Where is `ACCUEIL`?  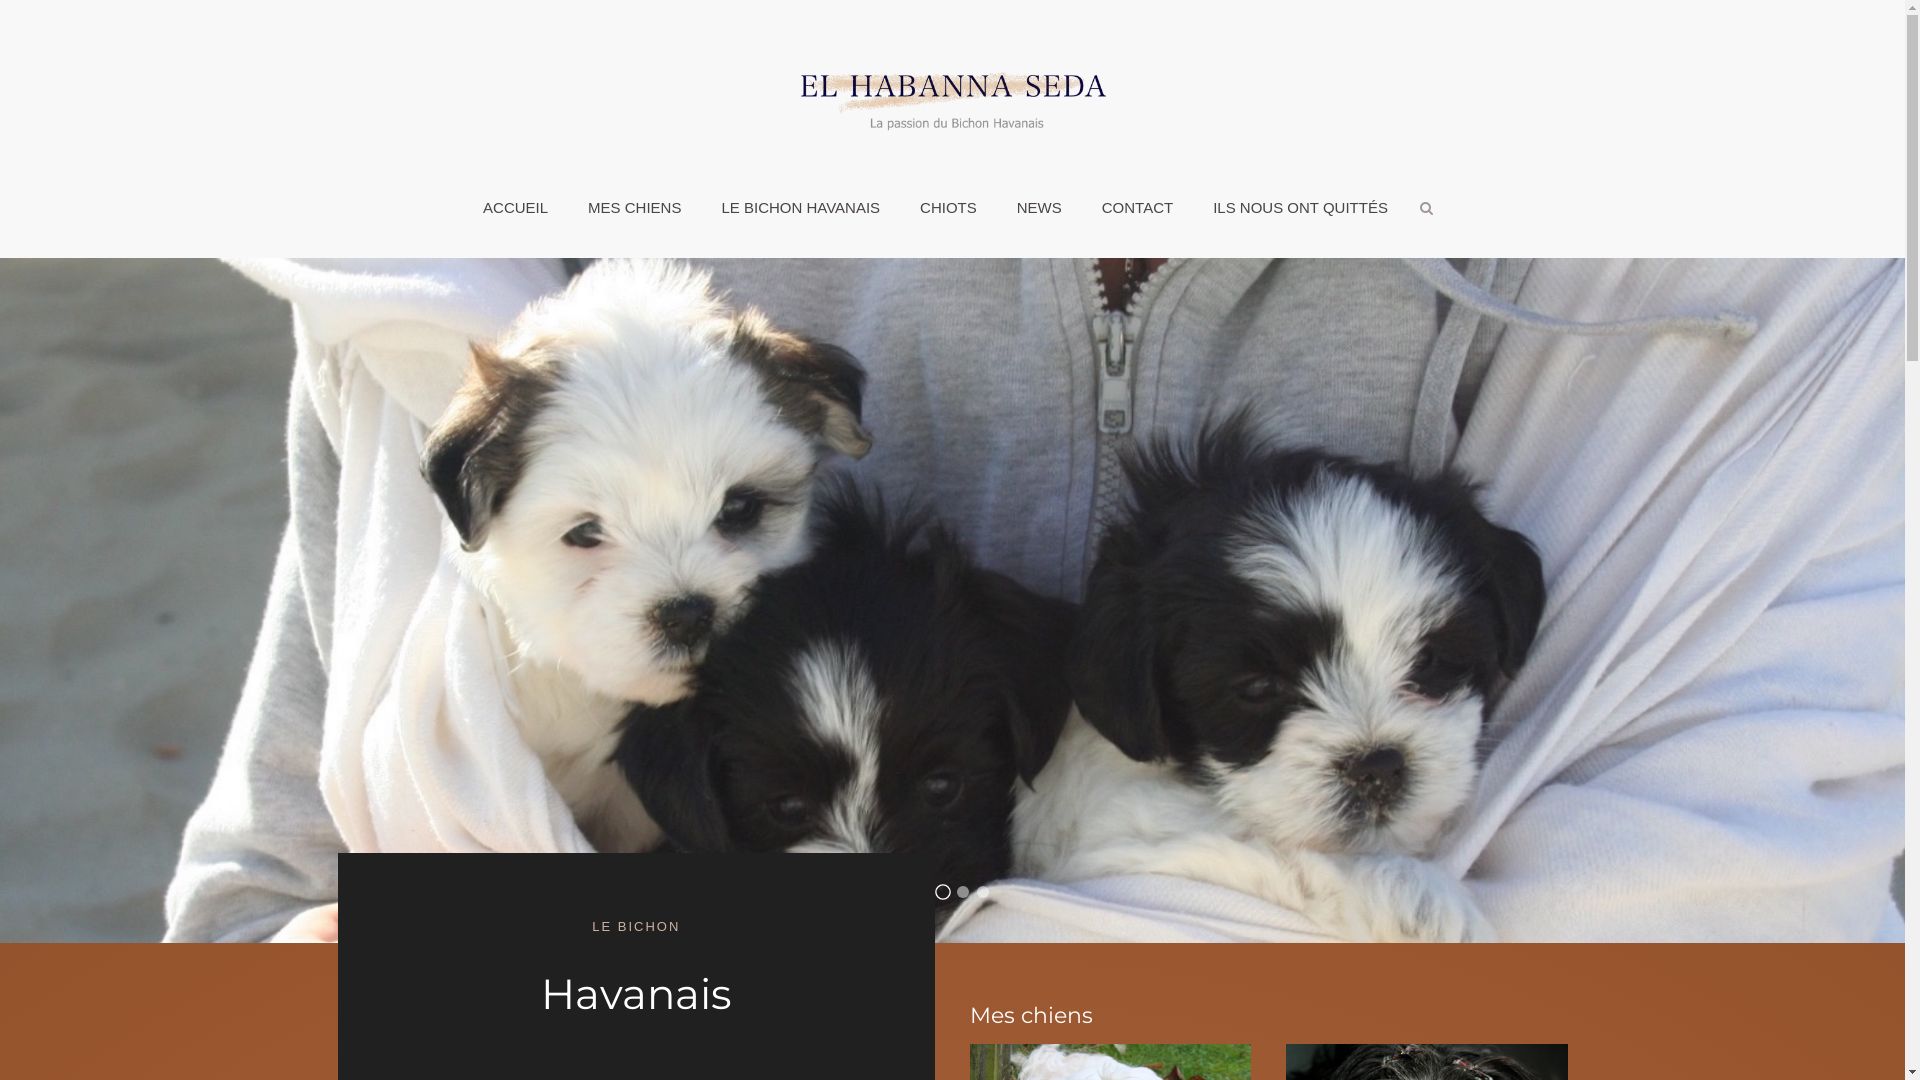
ACCUEIL is located at coordinates (516, 208).